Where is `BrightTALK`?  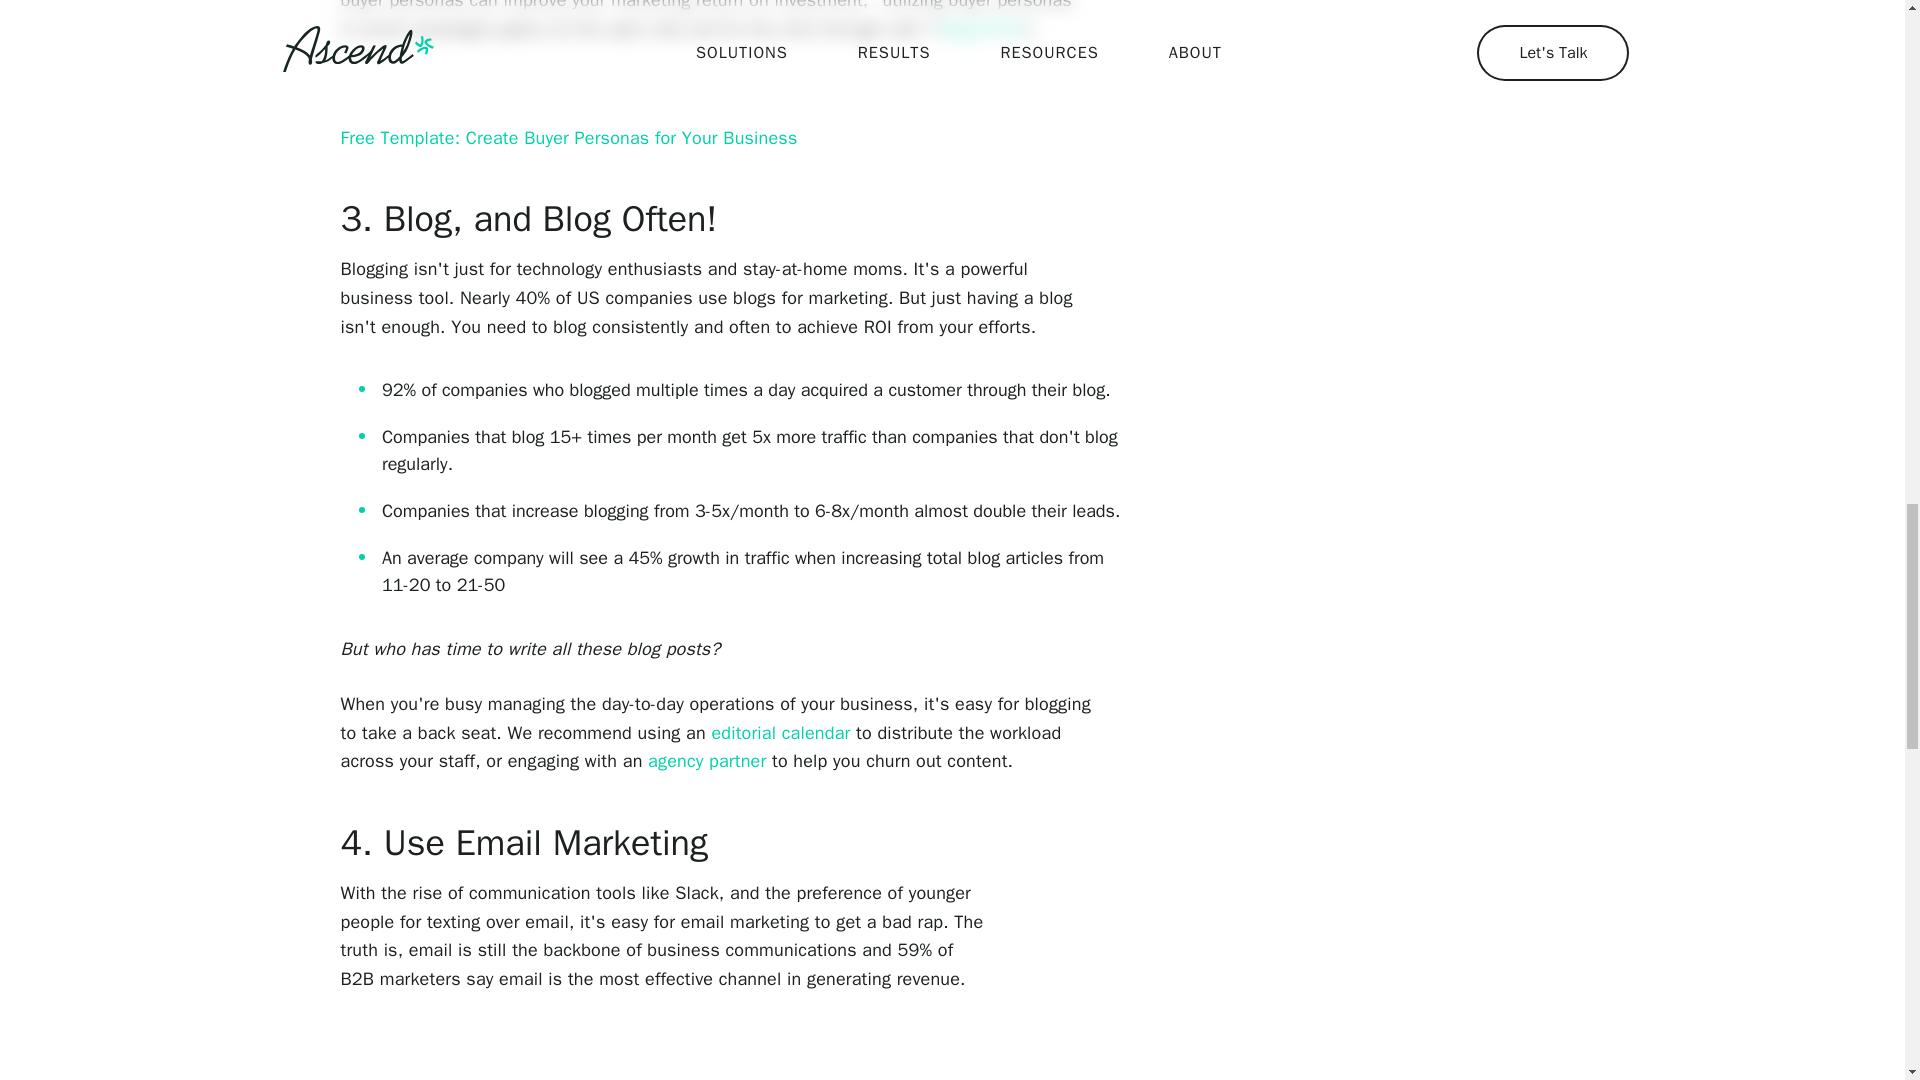 BrightTALK is located at coordinates (982, 28).